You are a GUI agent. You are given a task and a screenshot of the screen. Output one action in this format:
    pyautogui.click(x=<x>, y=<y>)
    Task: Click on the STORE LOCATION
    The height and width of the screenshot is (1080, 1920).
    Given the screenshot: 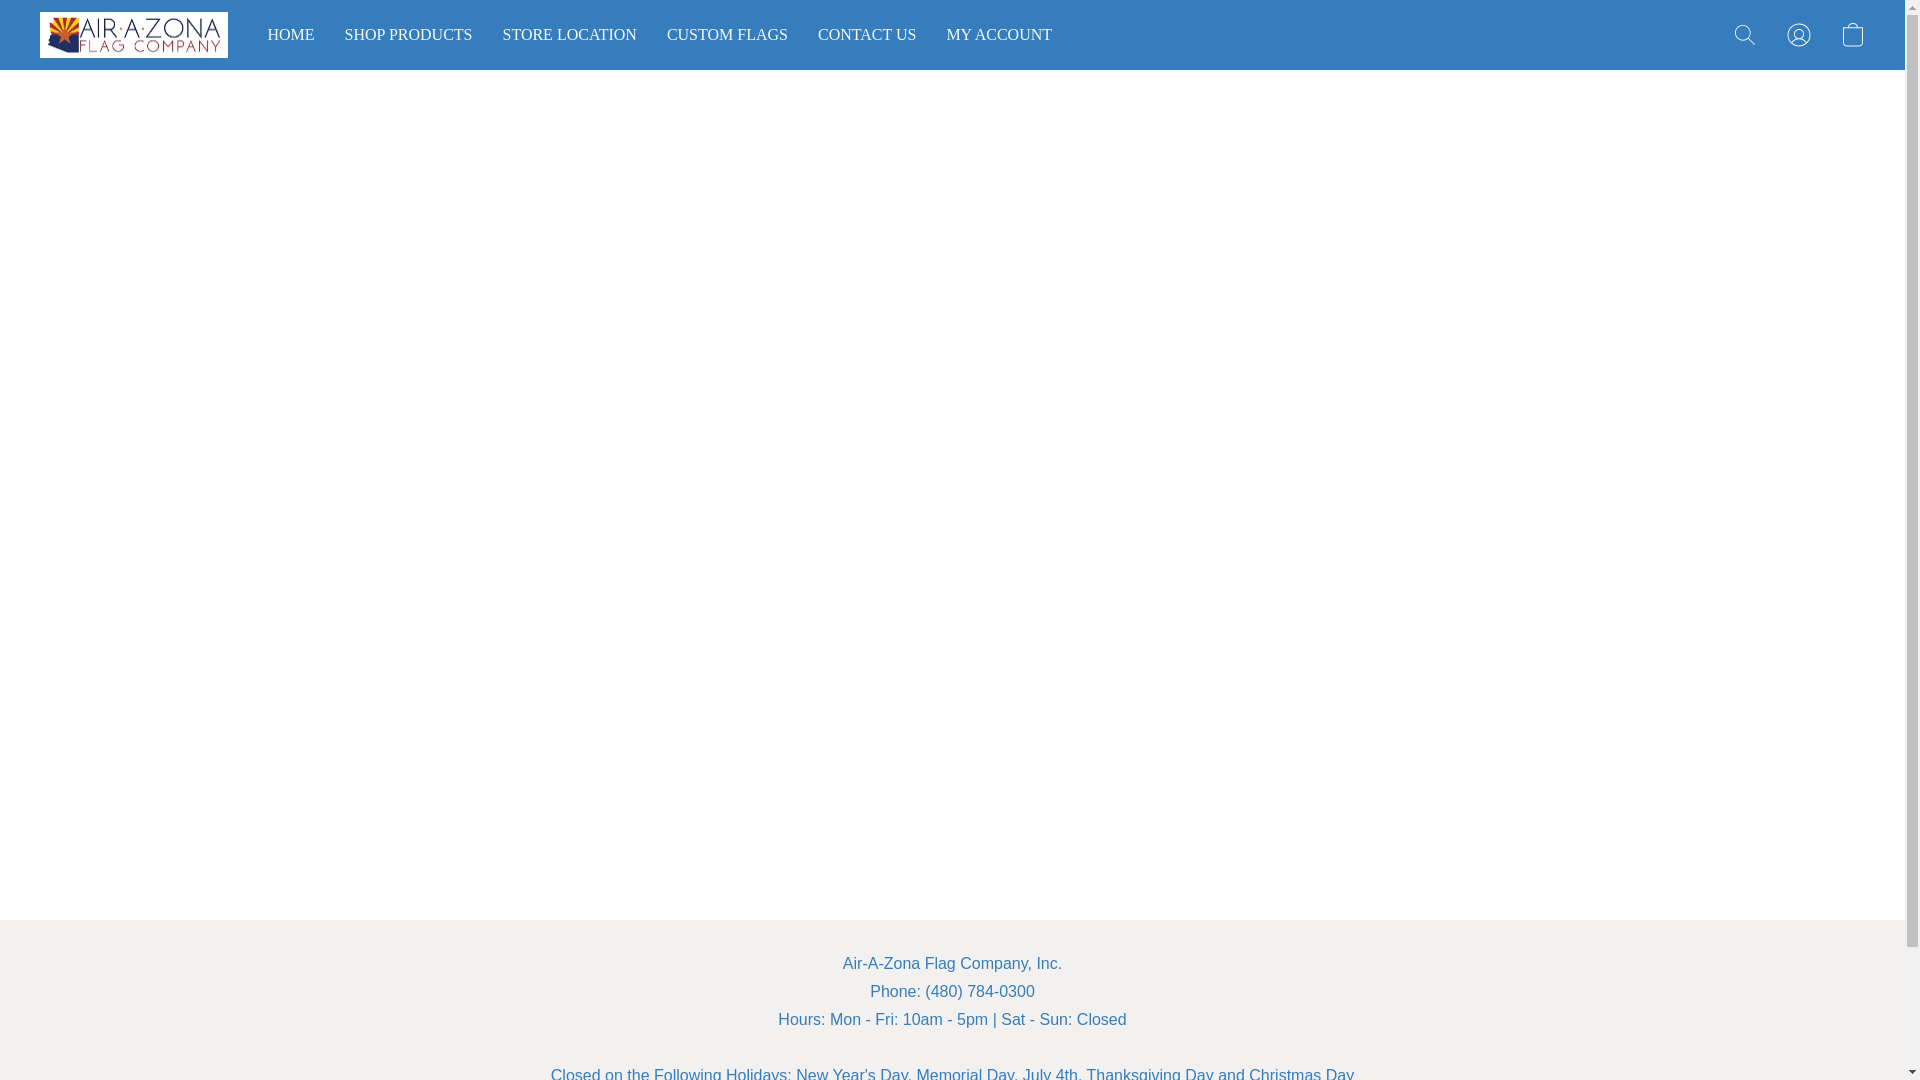 What is the action you would take?
    pyautogui.click(x=570, y=35)
    